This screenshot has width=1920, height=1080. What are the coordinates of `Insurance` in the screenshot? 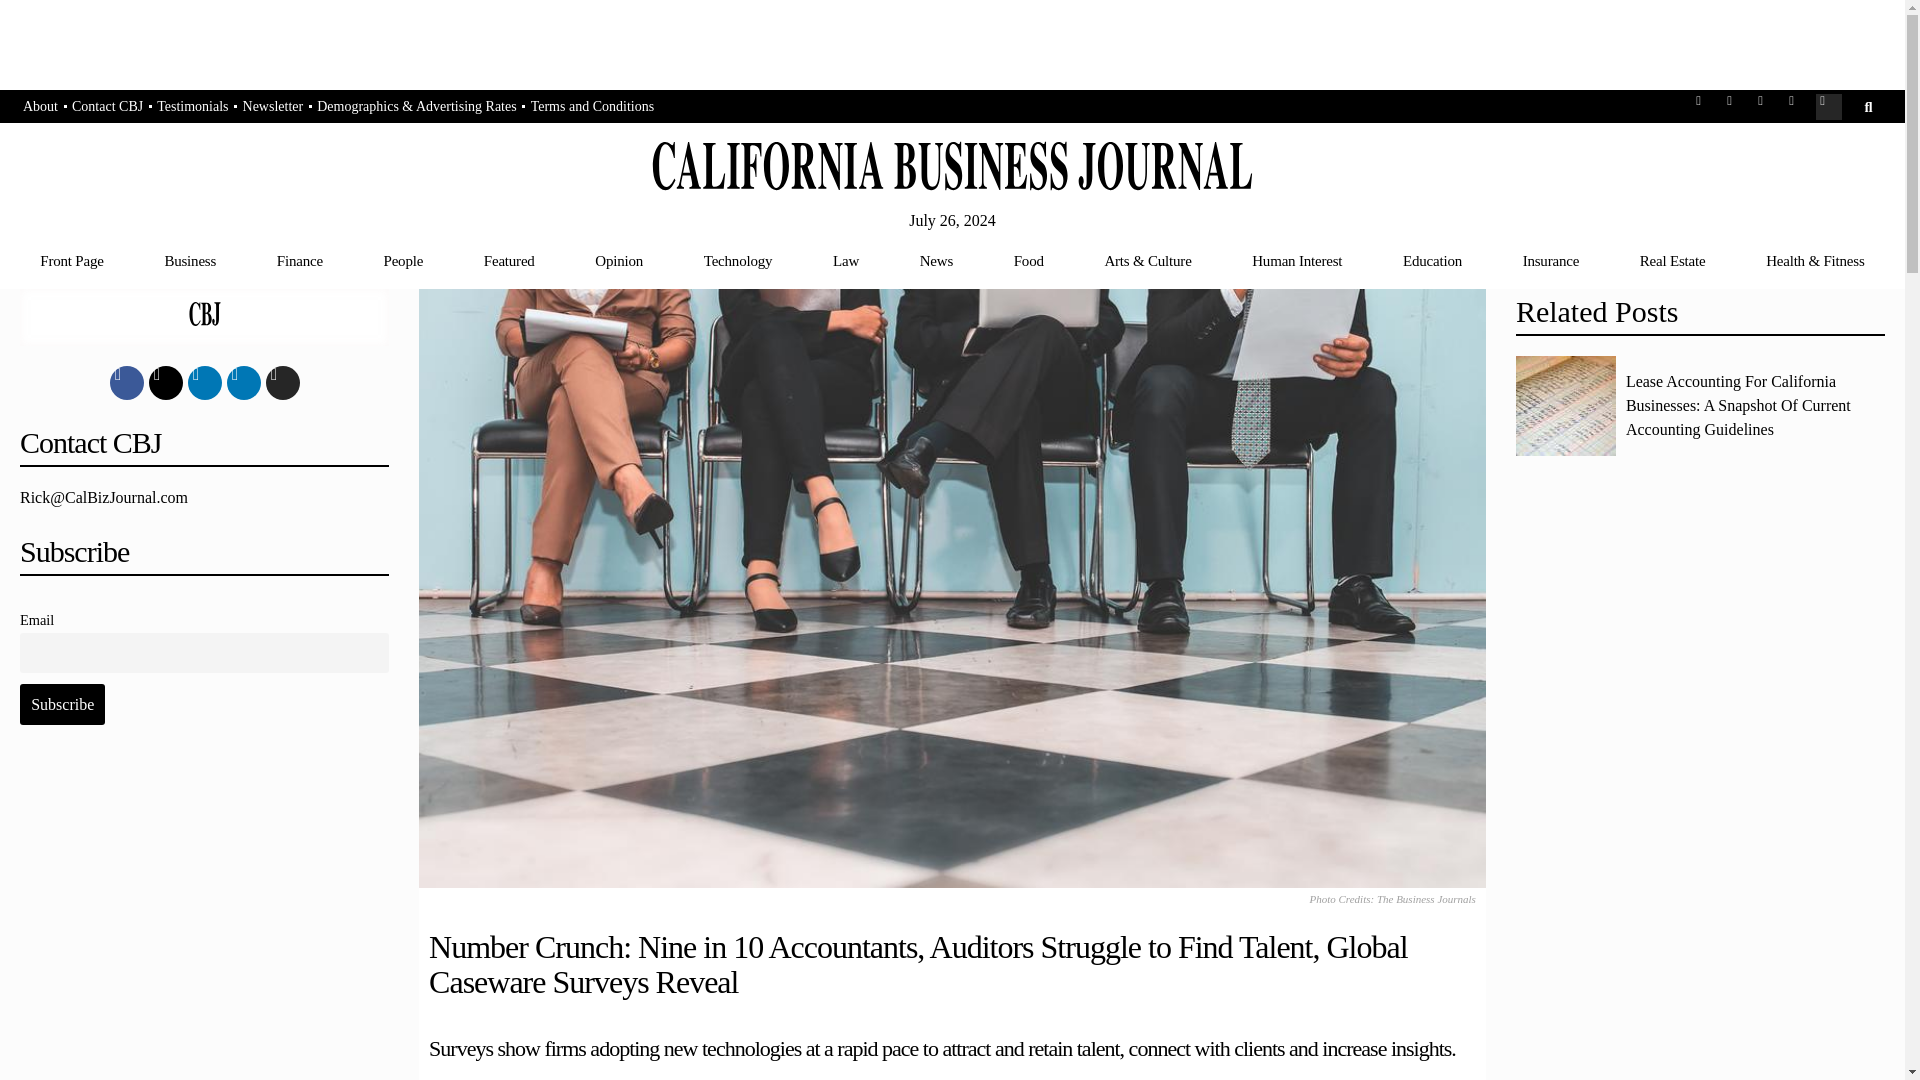 It's located at (1550, 260).